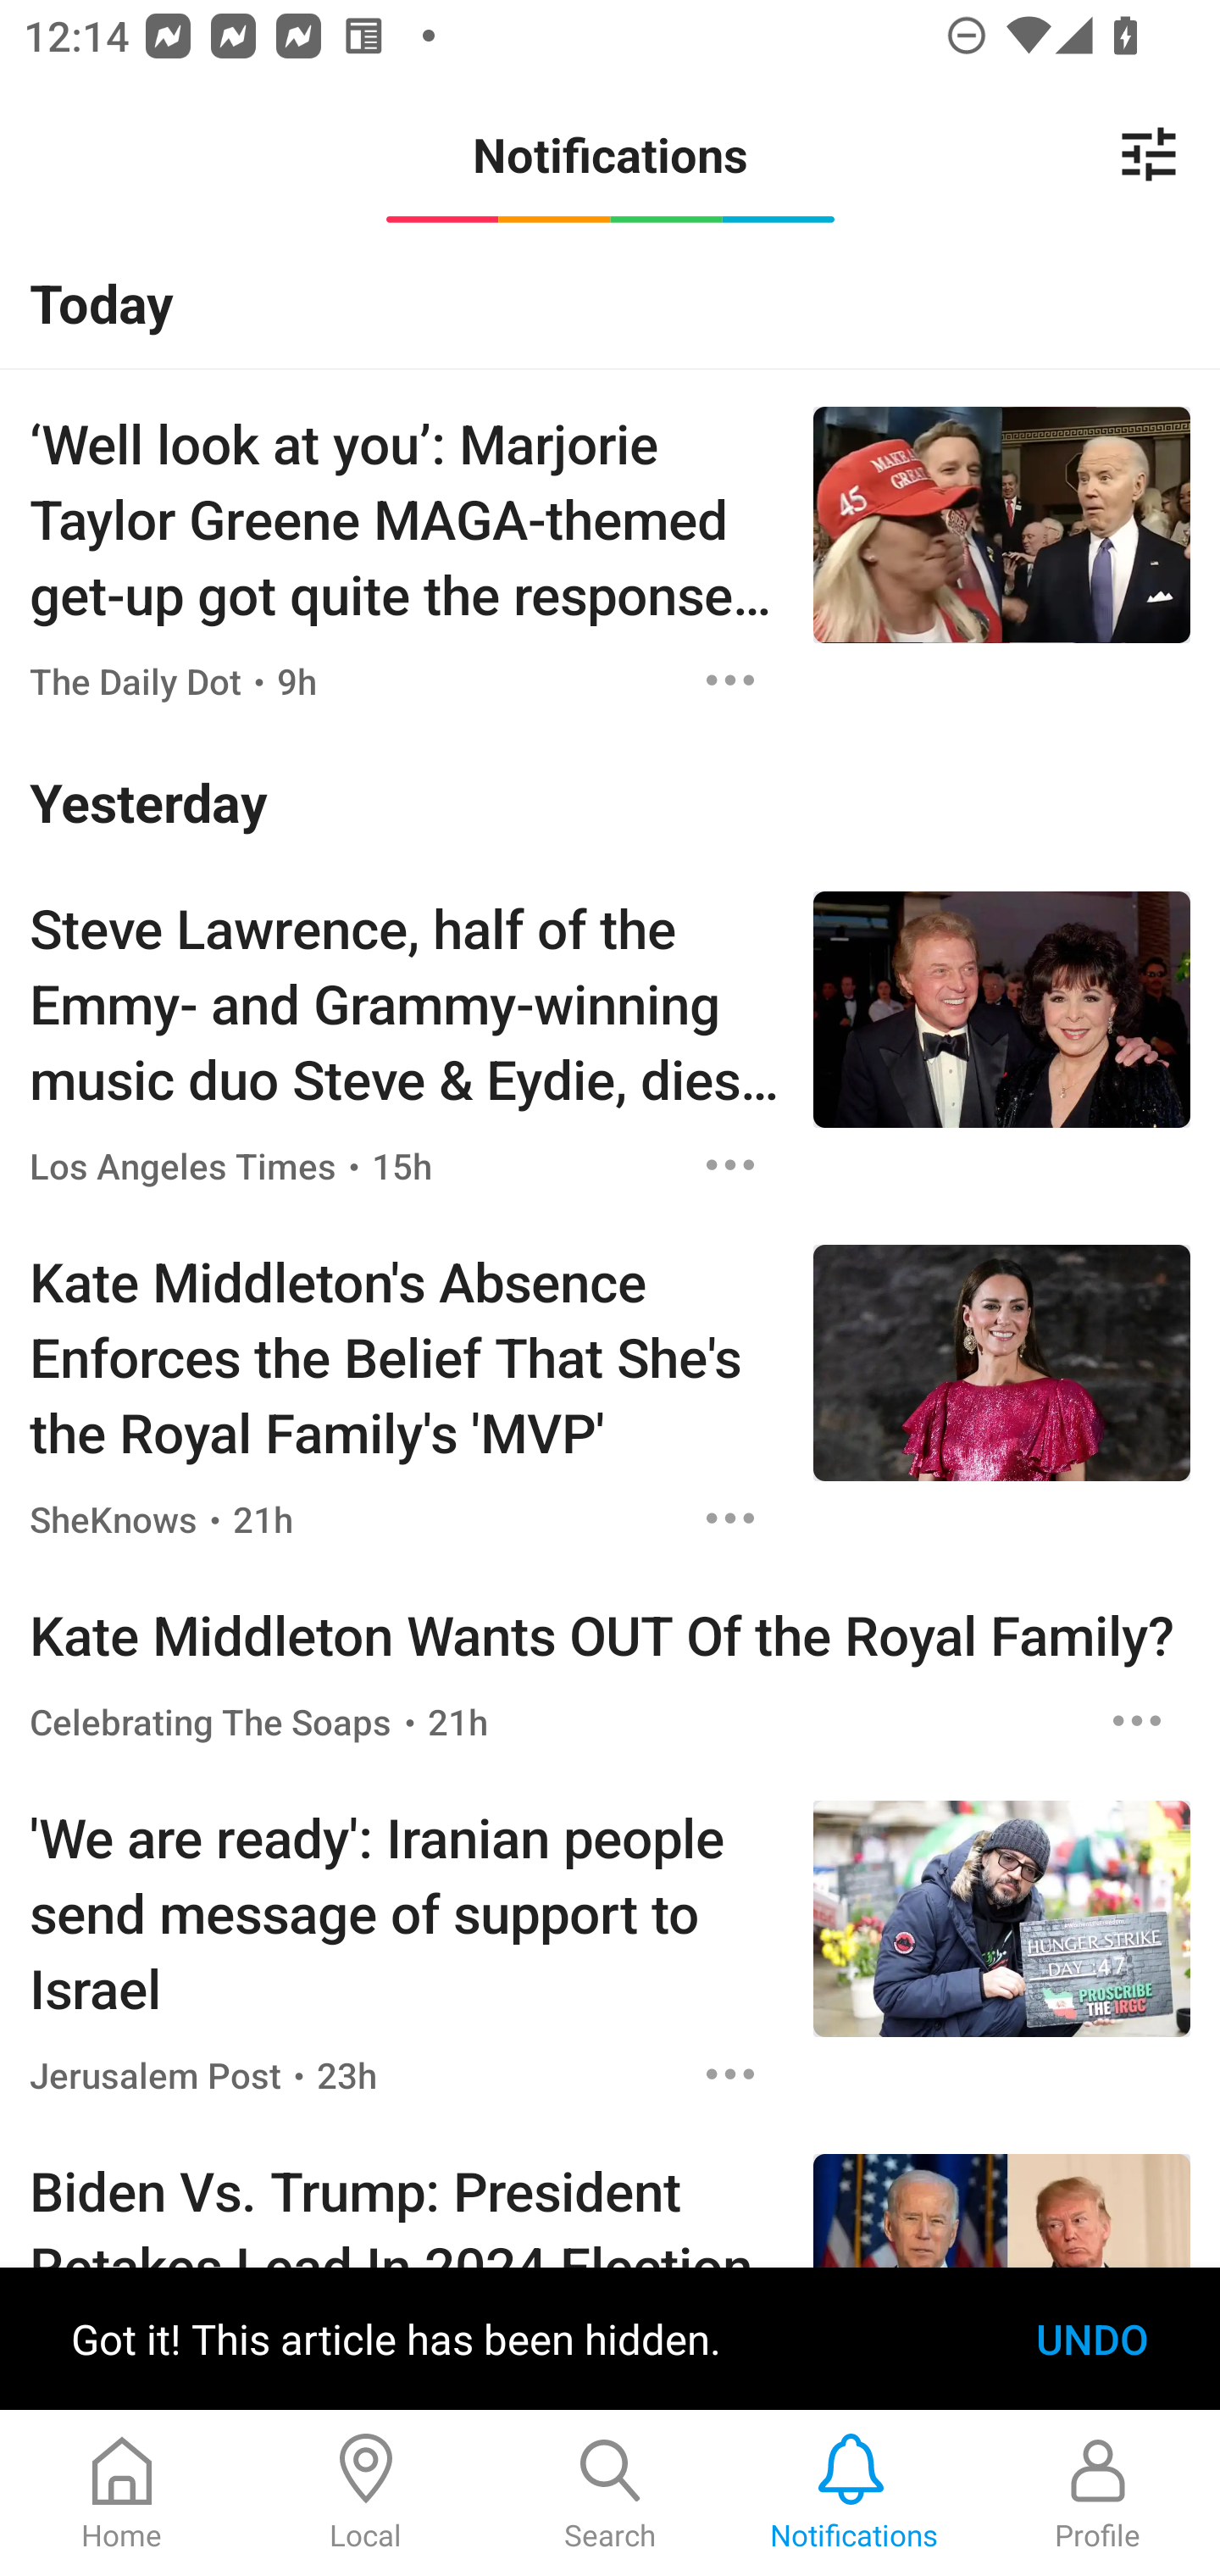  I want to click on UNDO, so click(1092, 2339).